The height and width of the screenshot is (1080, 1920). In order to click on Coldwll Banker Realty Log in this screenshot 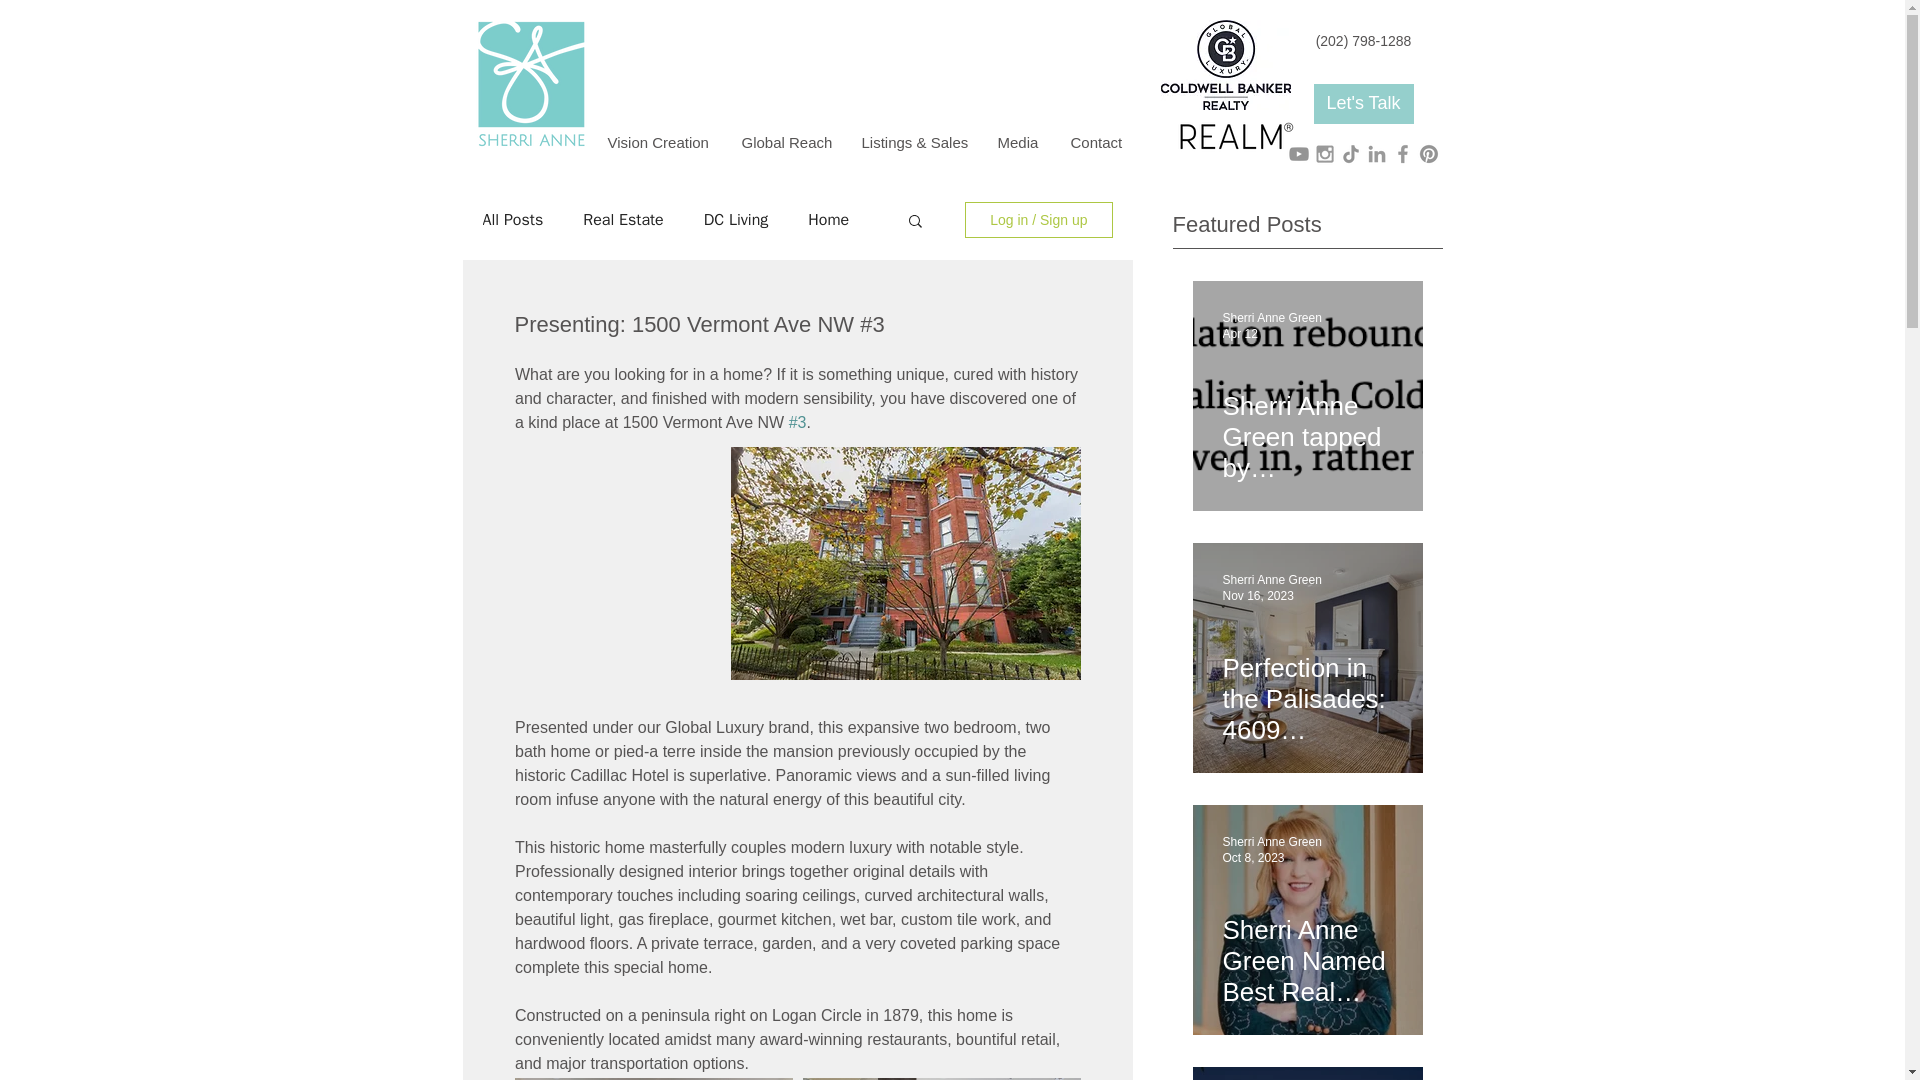, I will do `click(1224, 65)`.